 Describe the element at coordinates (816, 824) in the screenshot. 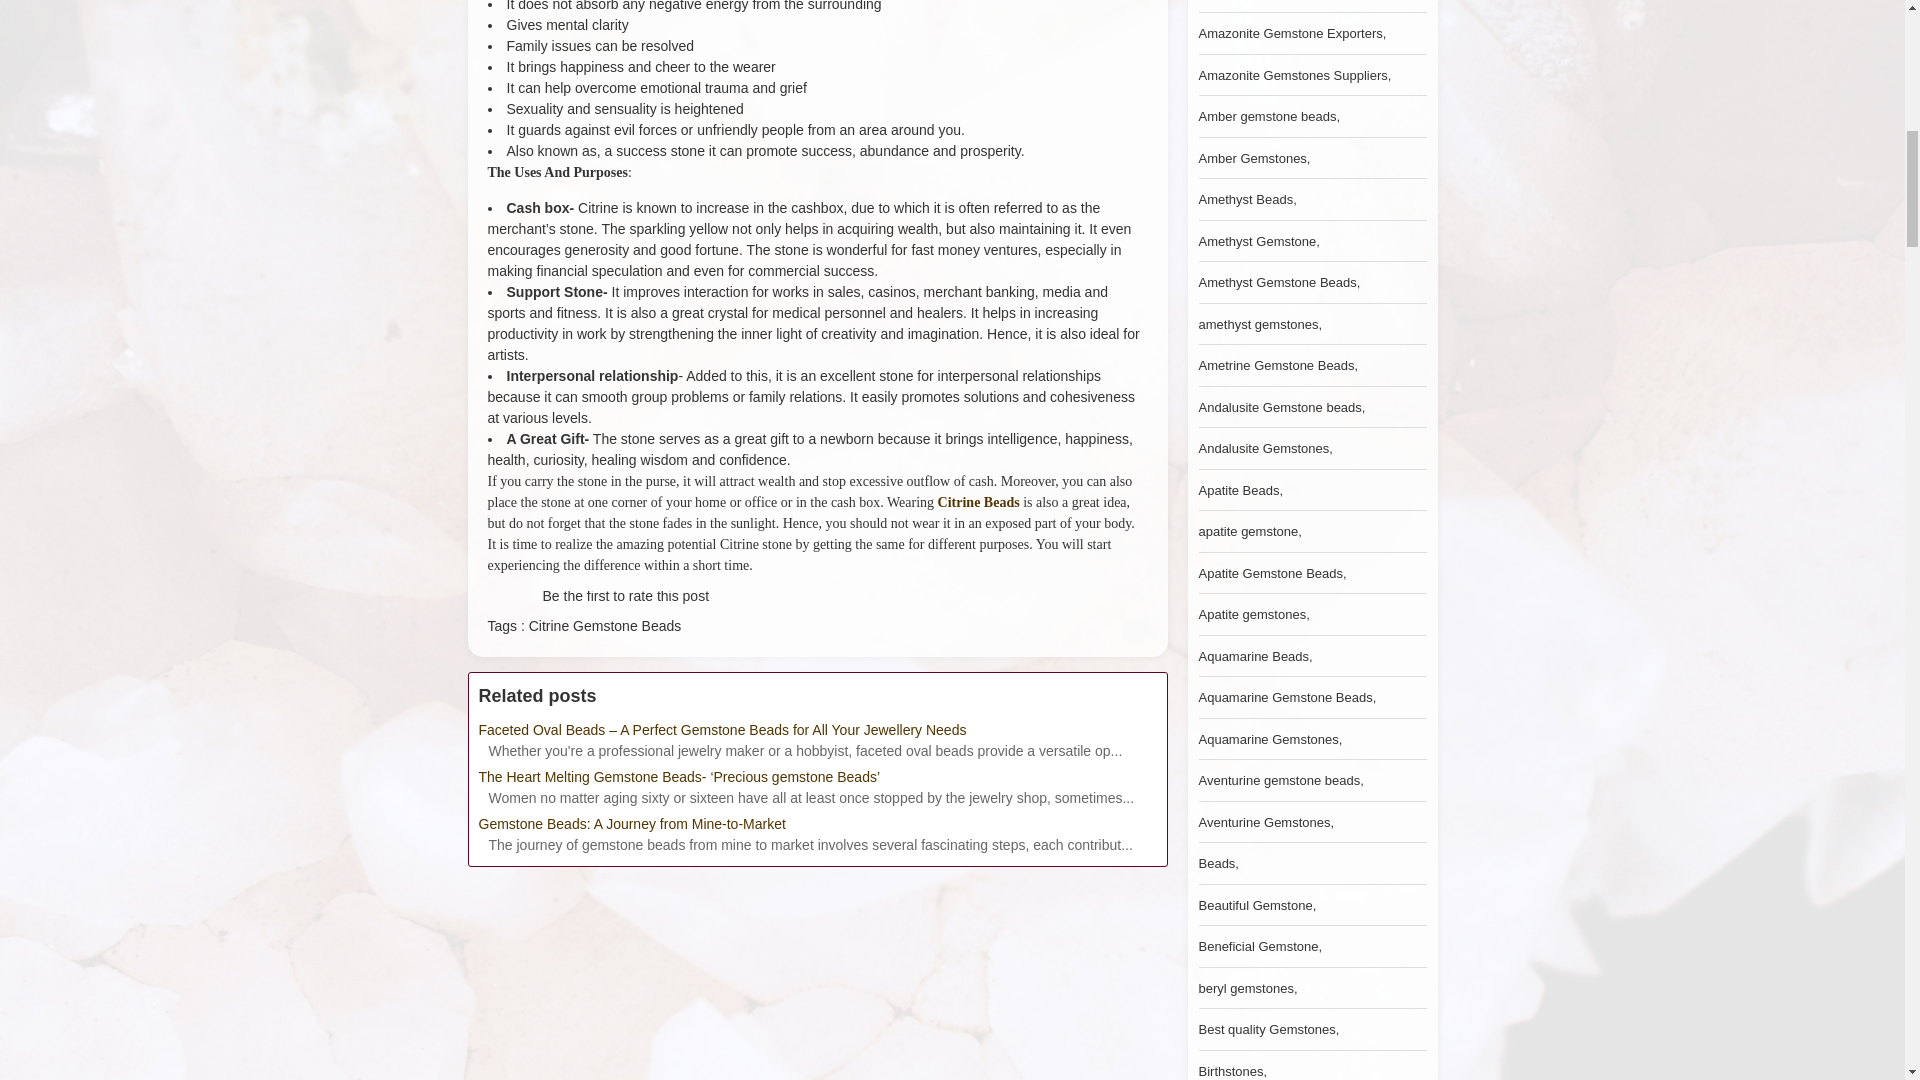

I see `Gemstone Beads: A Journey from Mine-to-Market` at that location.